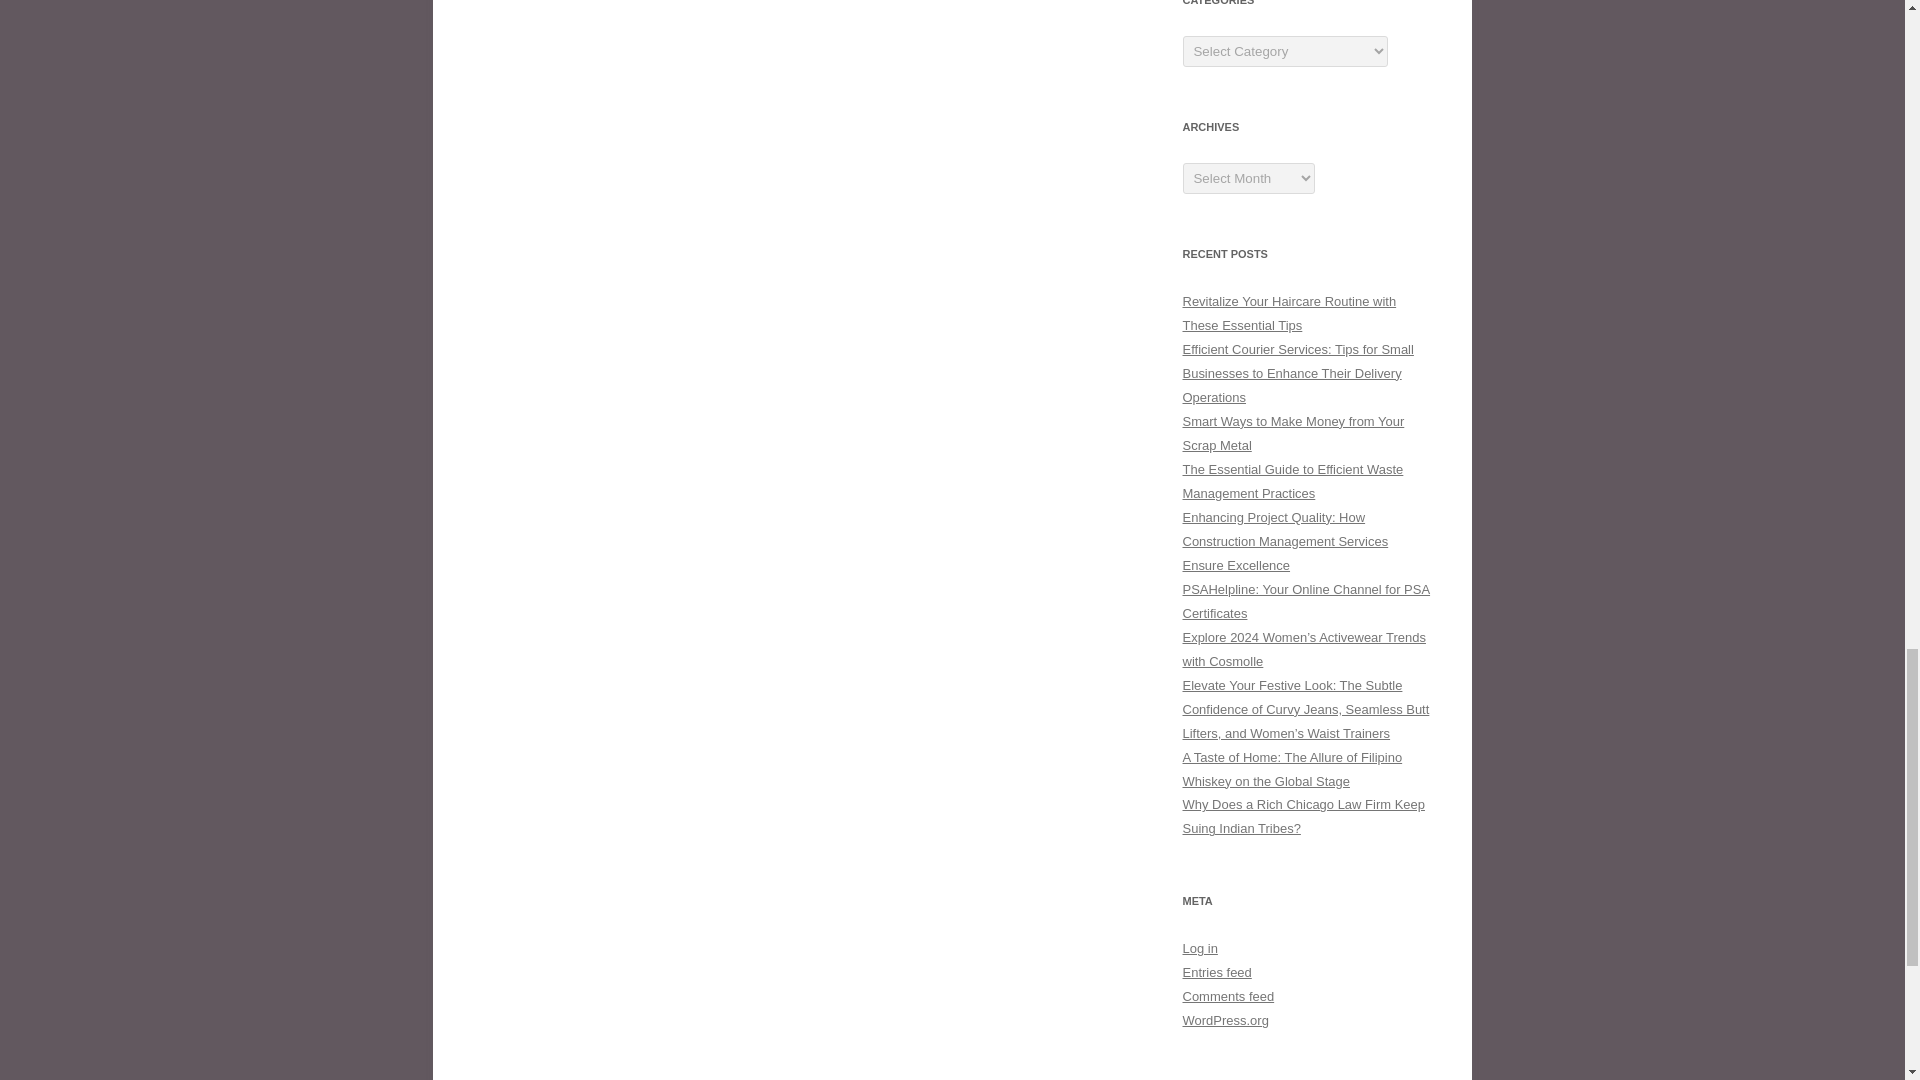 The height and width of the screenshot is (1080, 1920). I want to click on Entries feed, so click(1216, 972).